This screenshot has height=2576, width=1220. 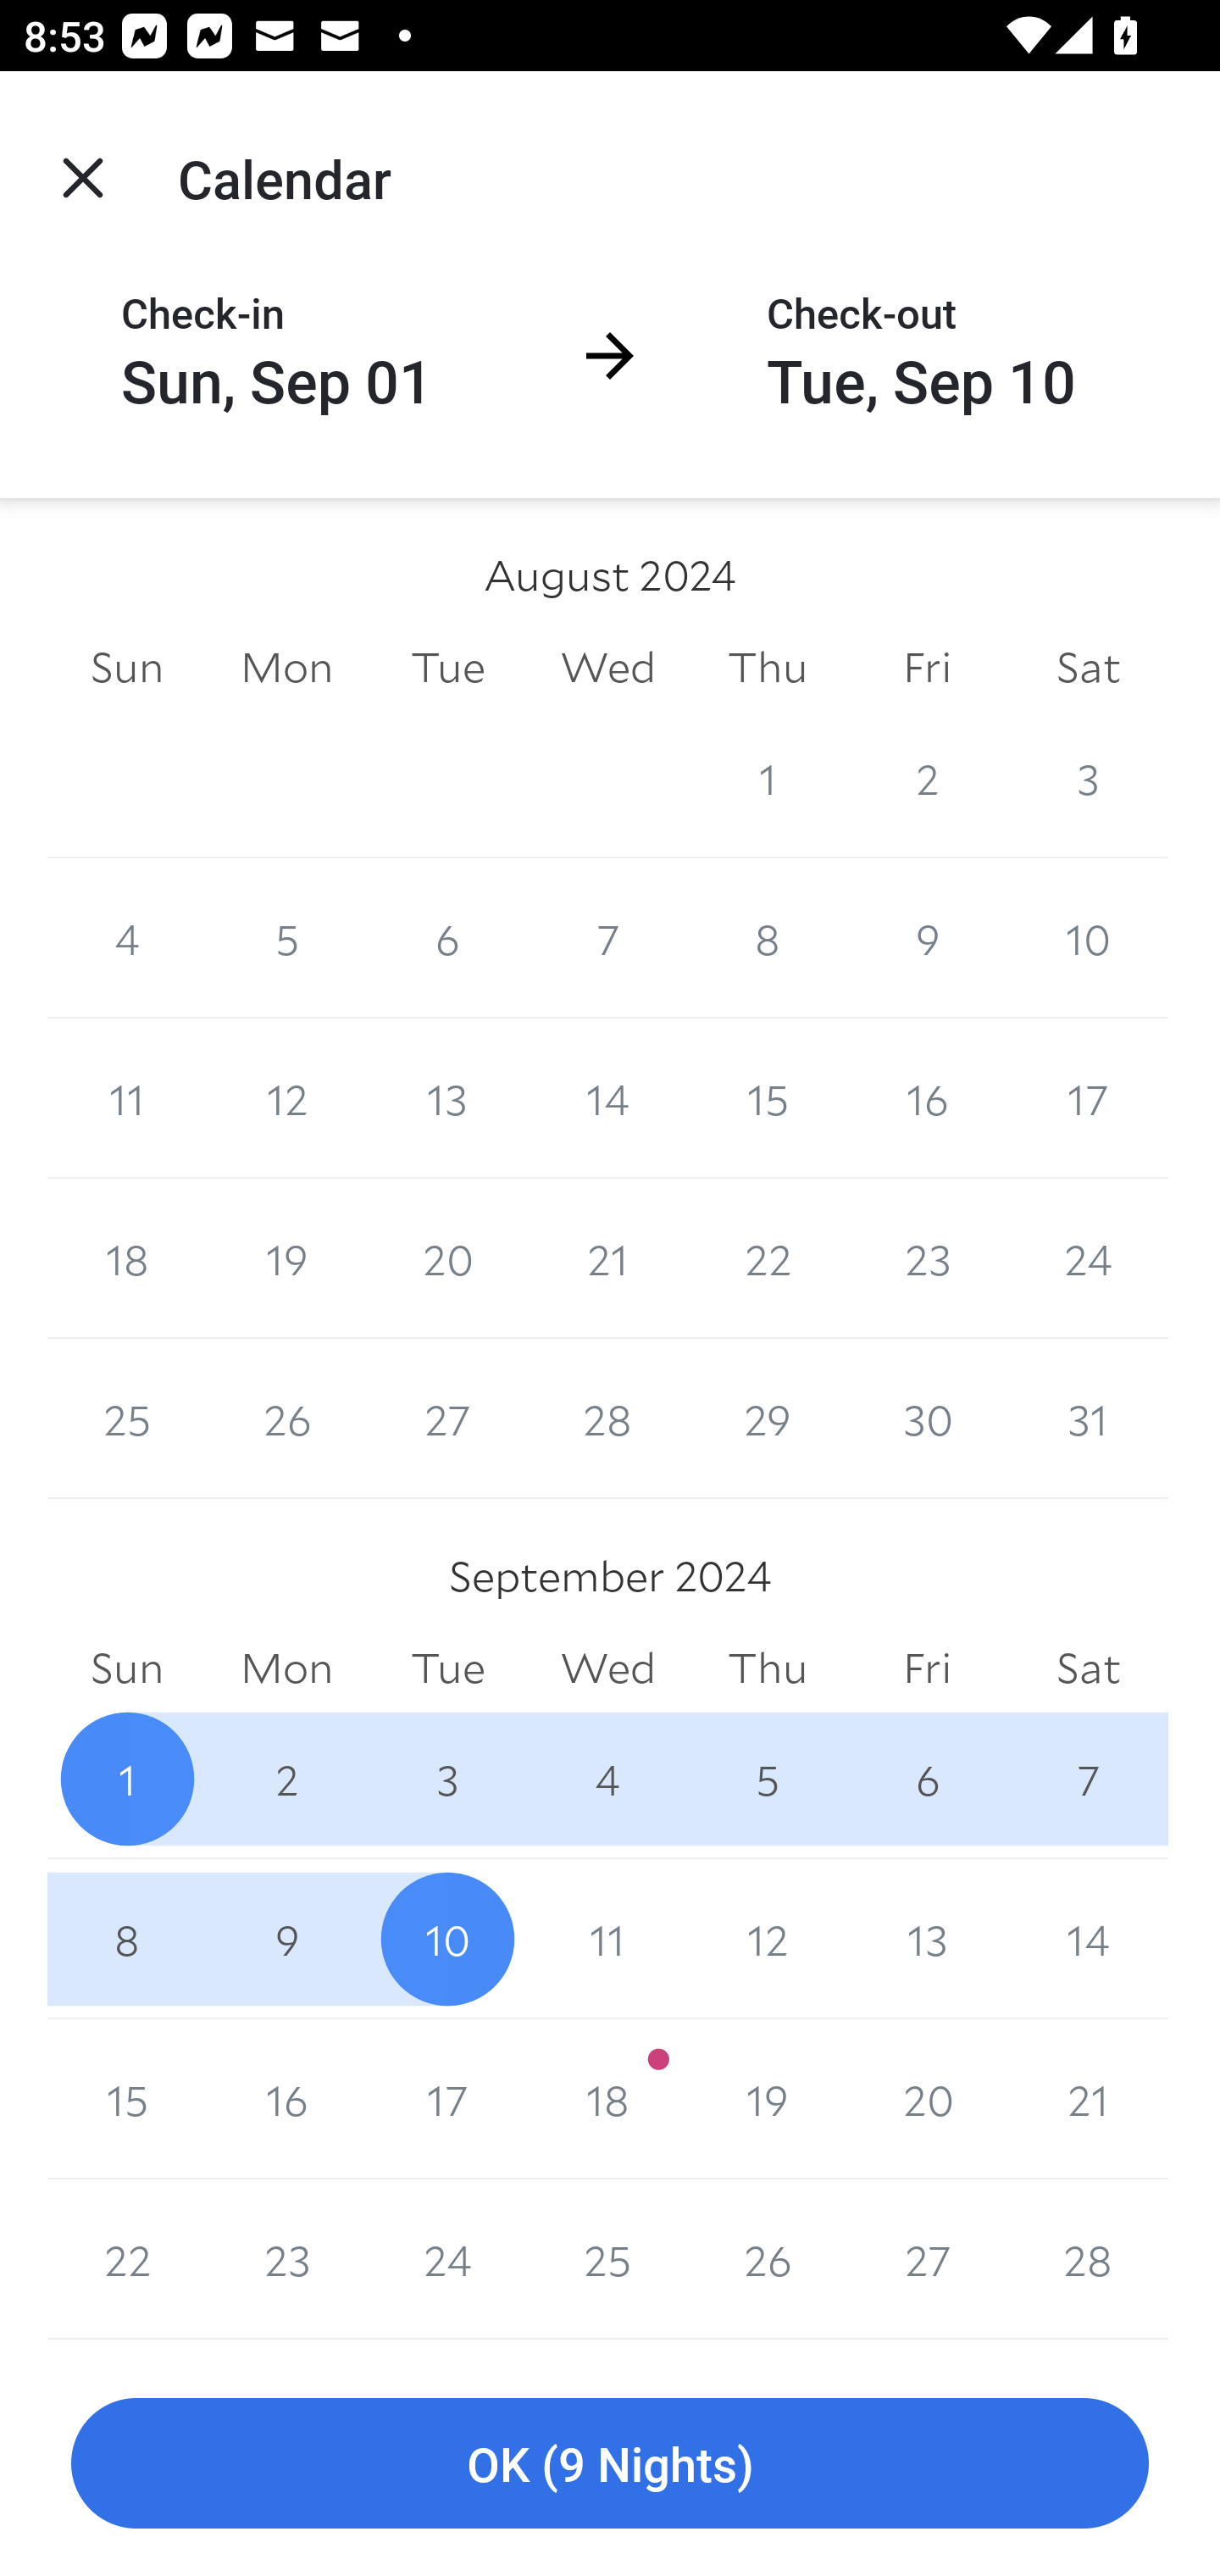 What do you see at coordinates (927, 1098) in the screenshot?
I see `16 16 August 2024` at bounding box center [927, 1098].